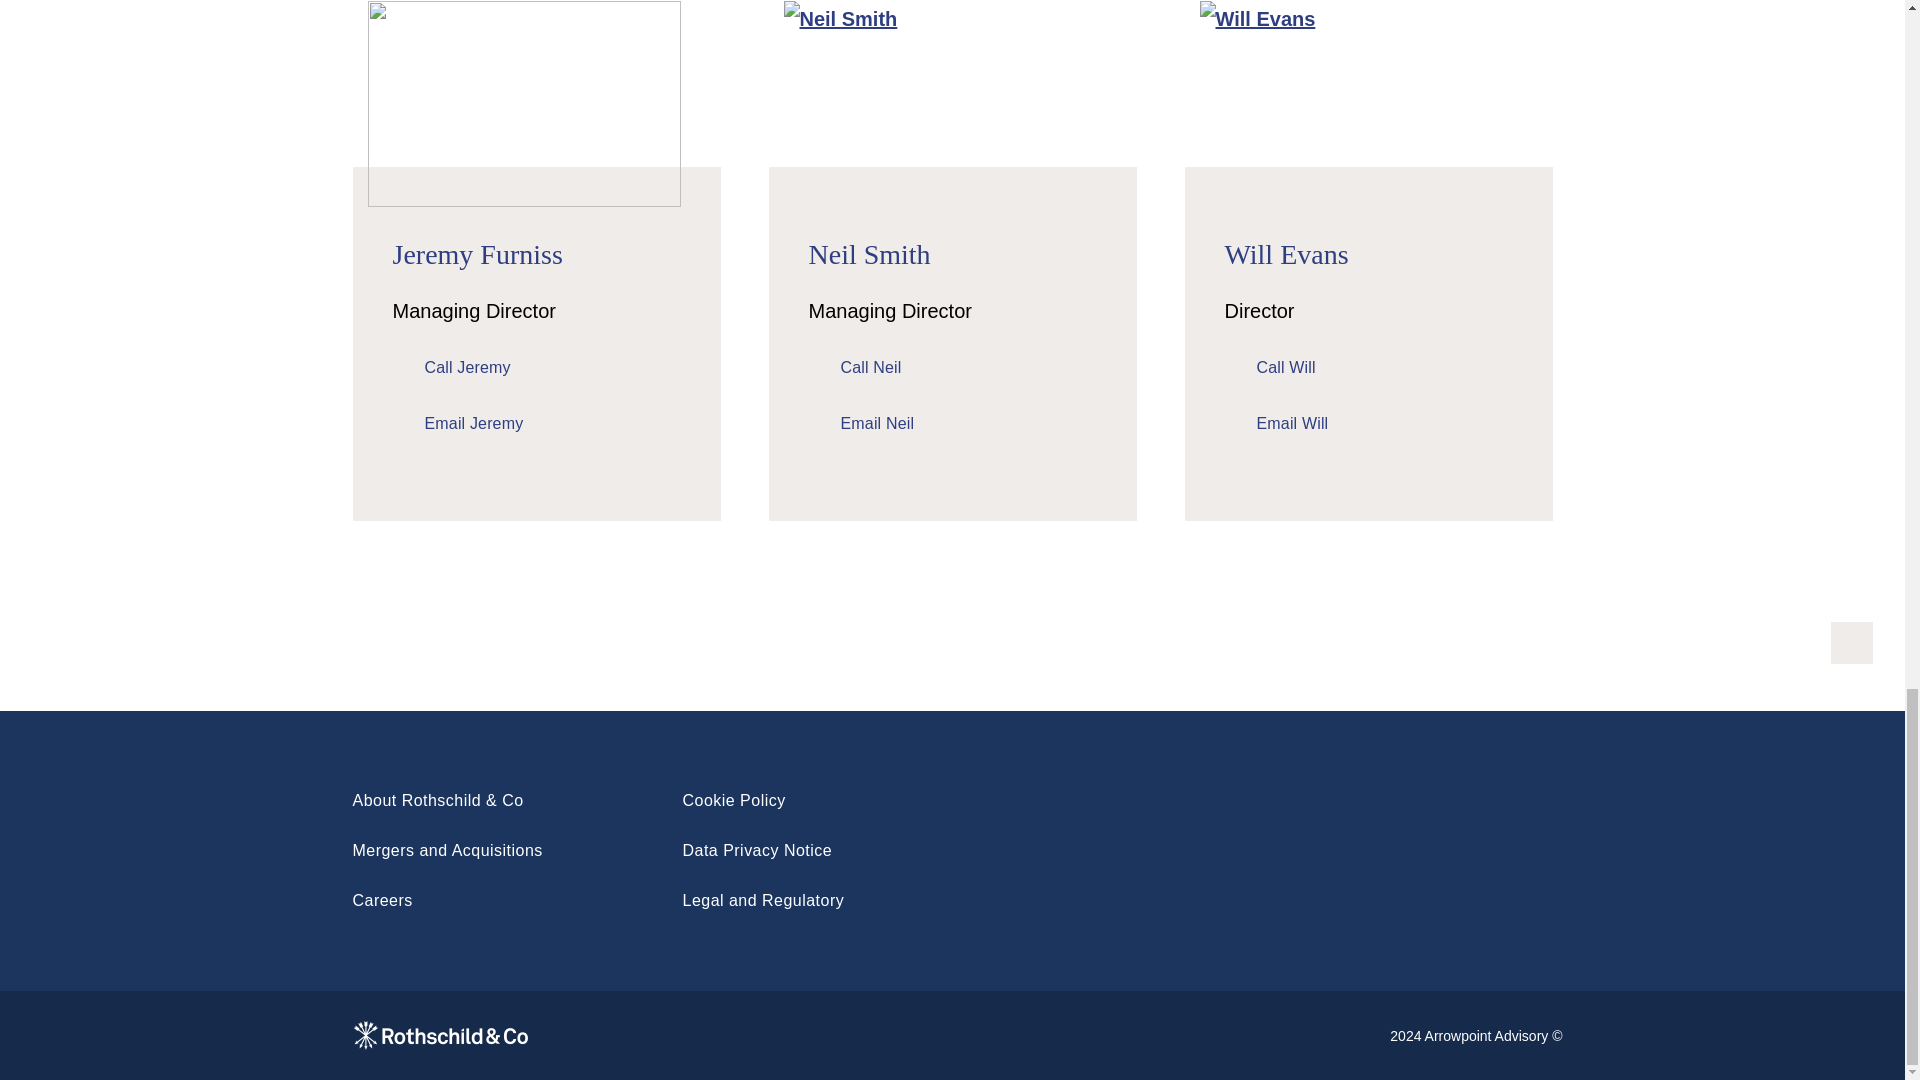  What do you see at coordinates (1276, 424) in the screenshot?
I see `Email Will` at bounding box center [1276, 424].